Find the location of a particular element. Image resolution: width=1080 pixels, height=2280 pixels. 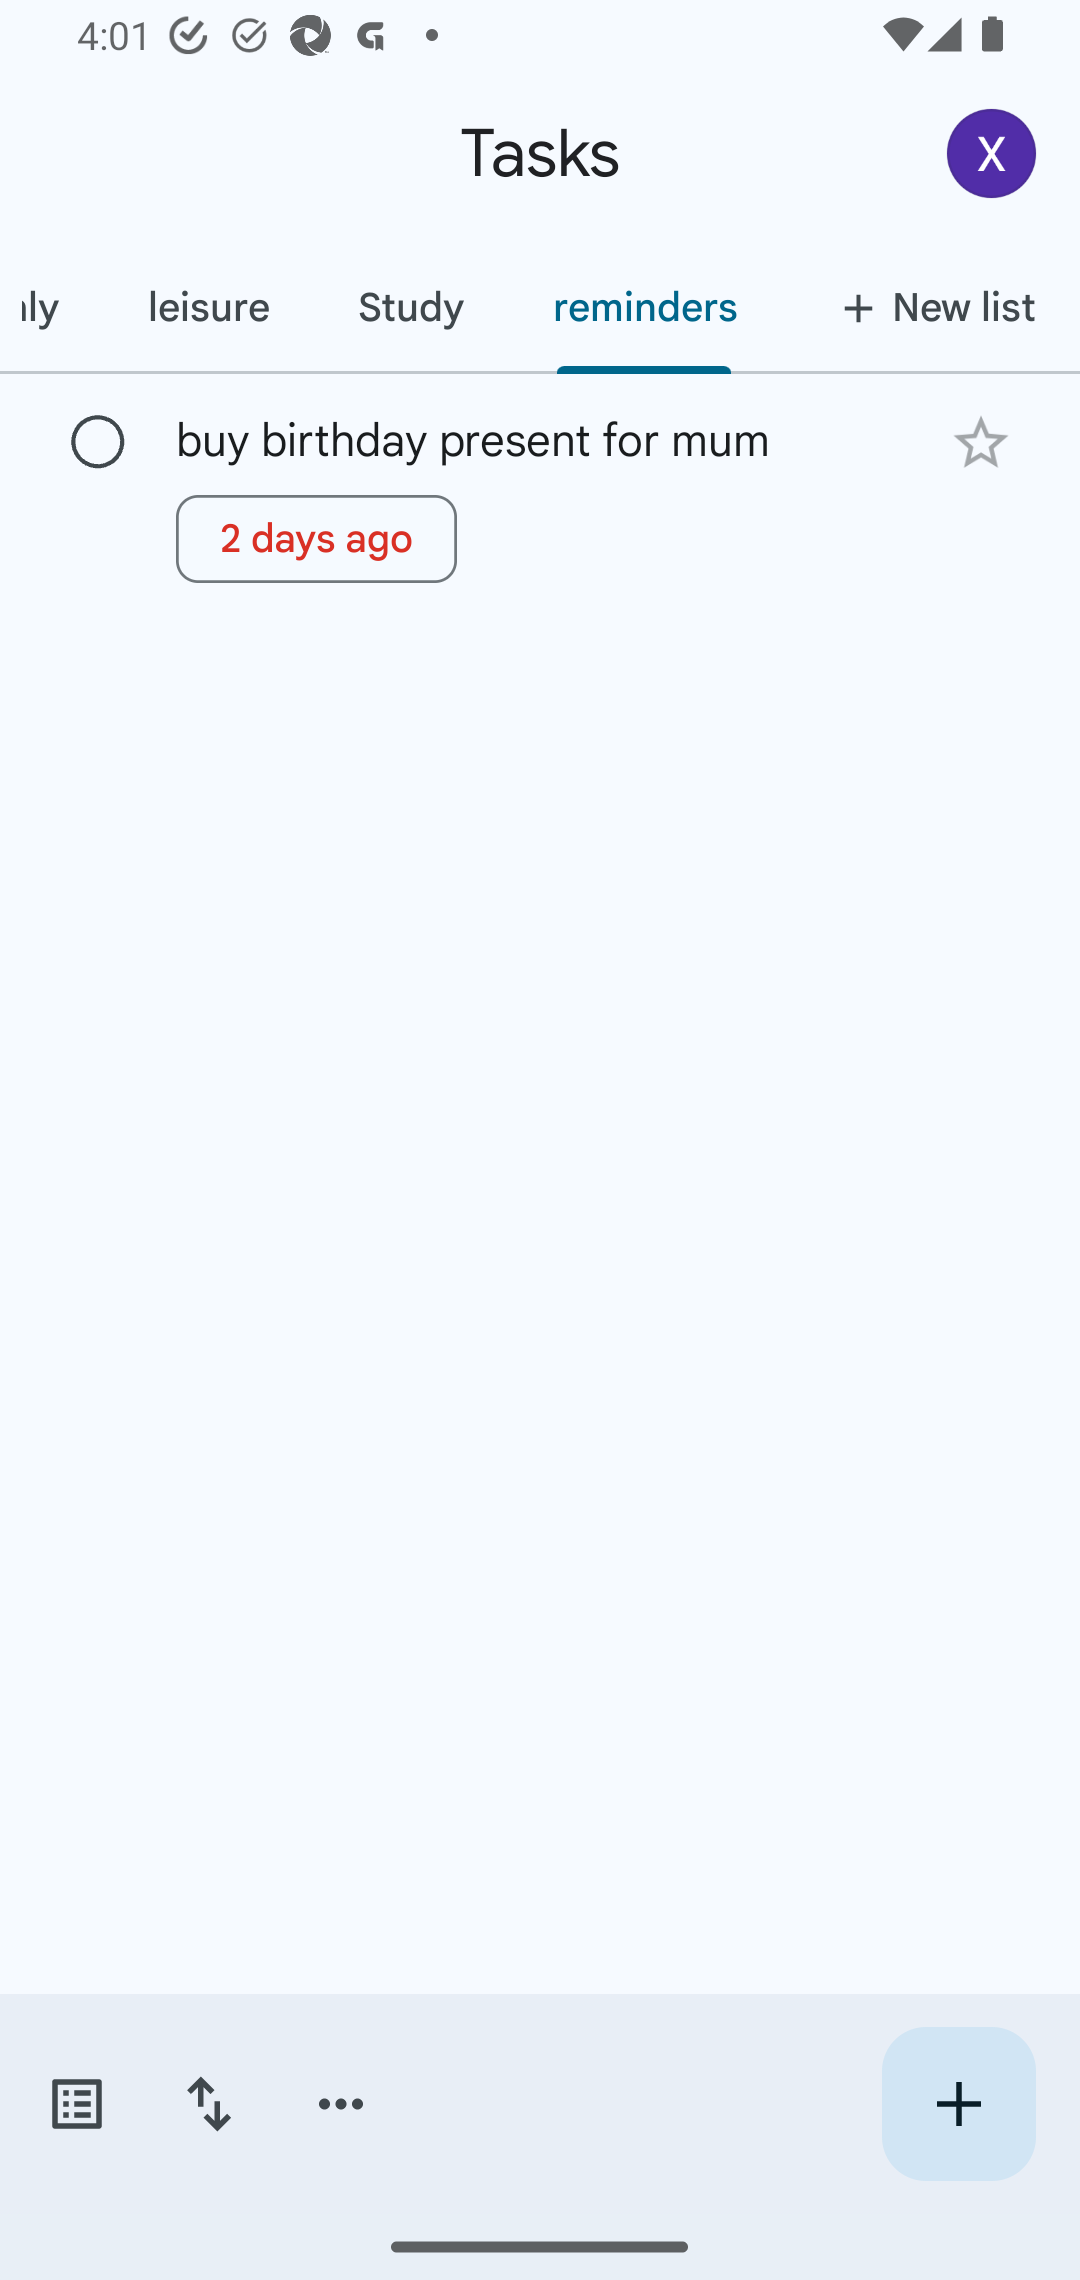

Study is located at coordinates (410, 307).